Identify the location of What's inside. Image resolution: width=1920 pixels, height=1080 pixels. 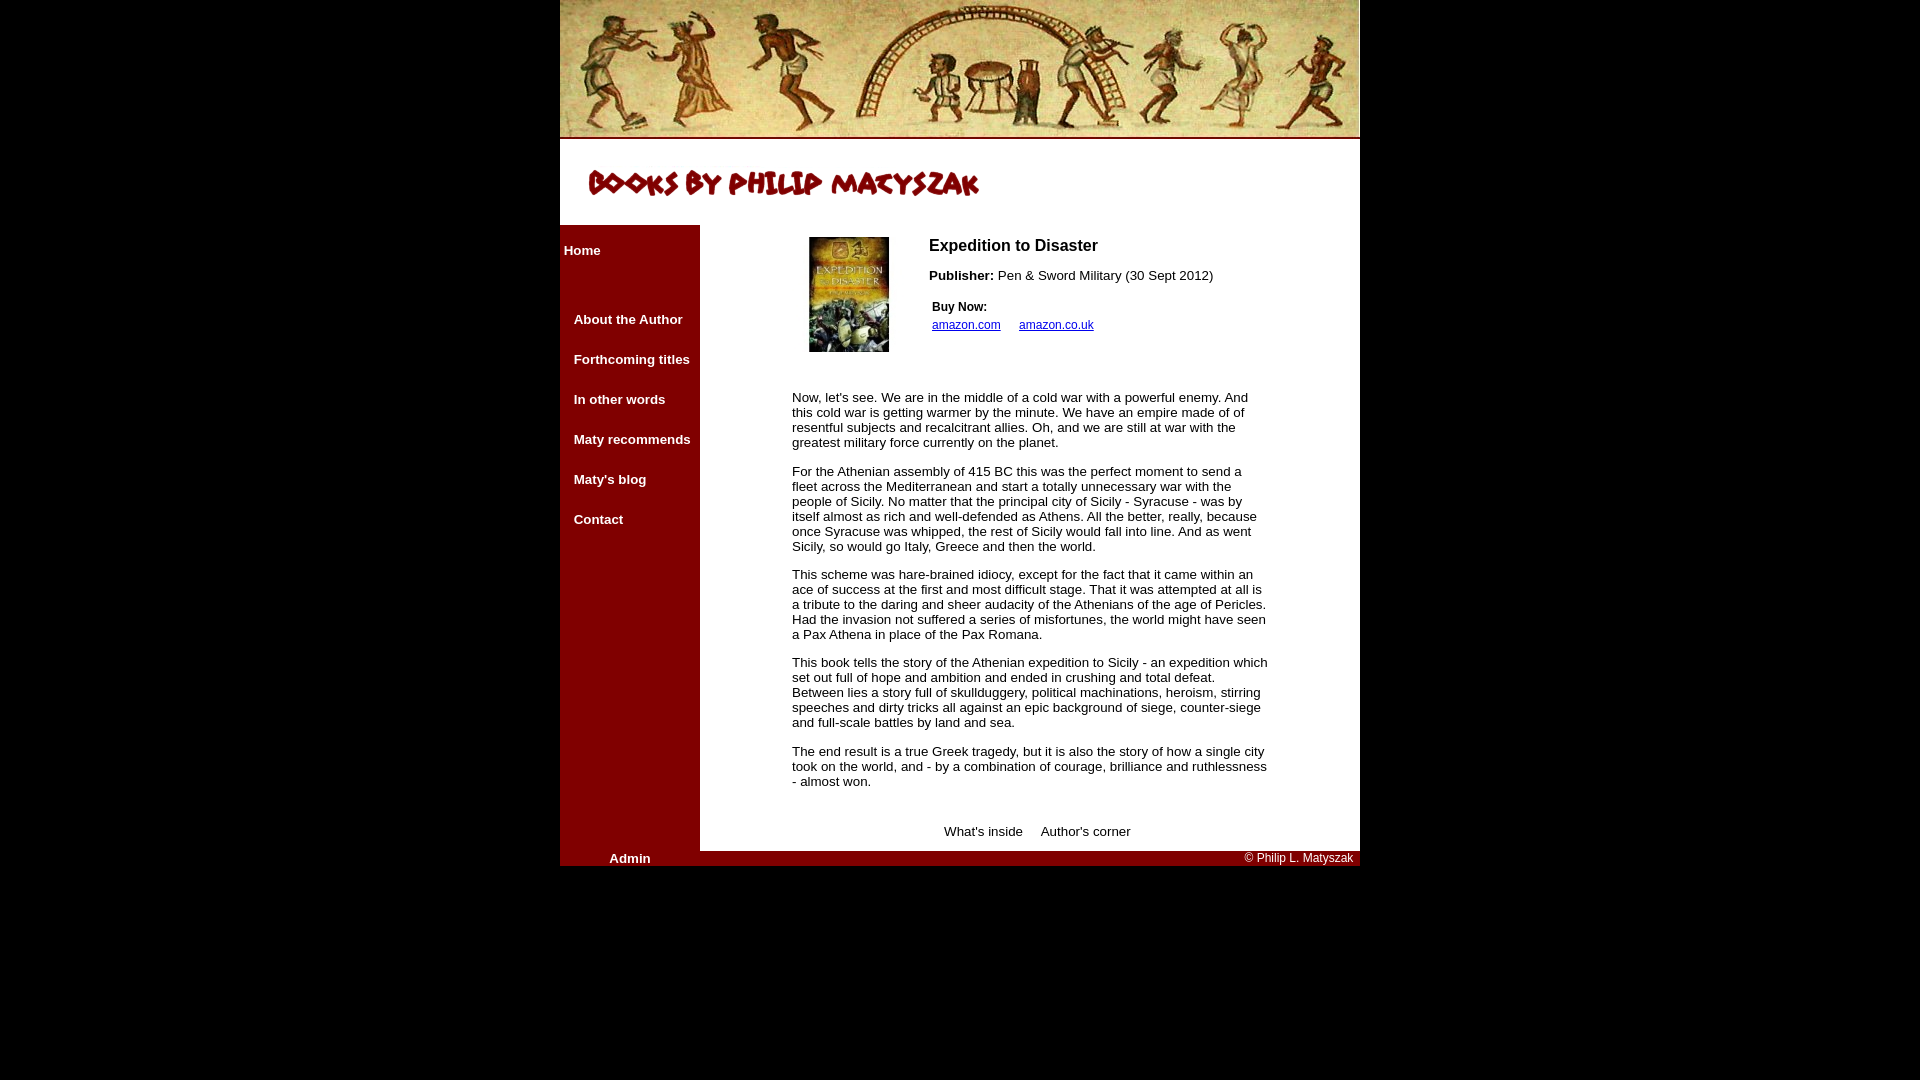
(984, 832).